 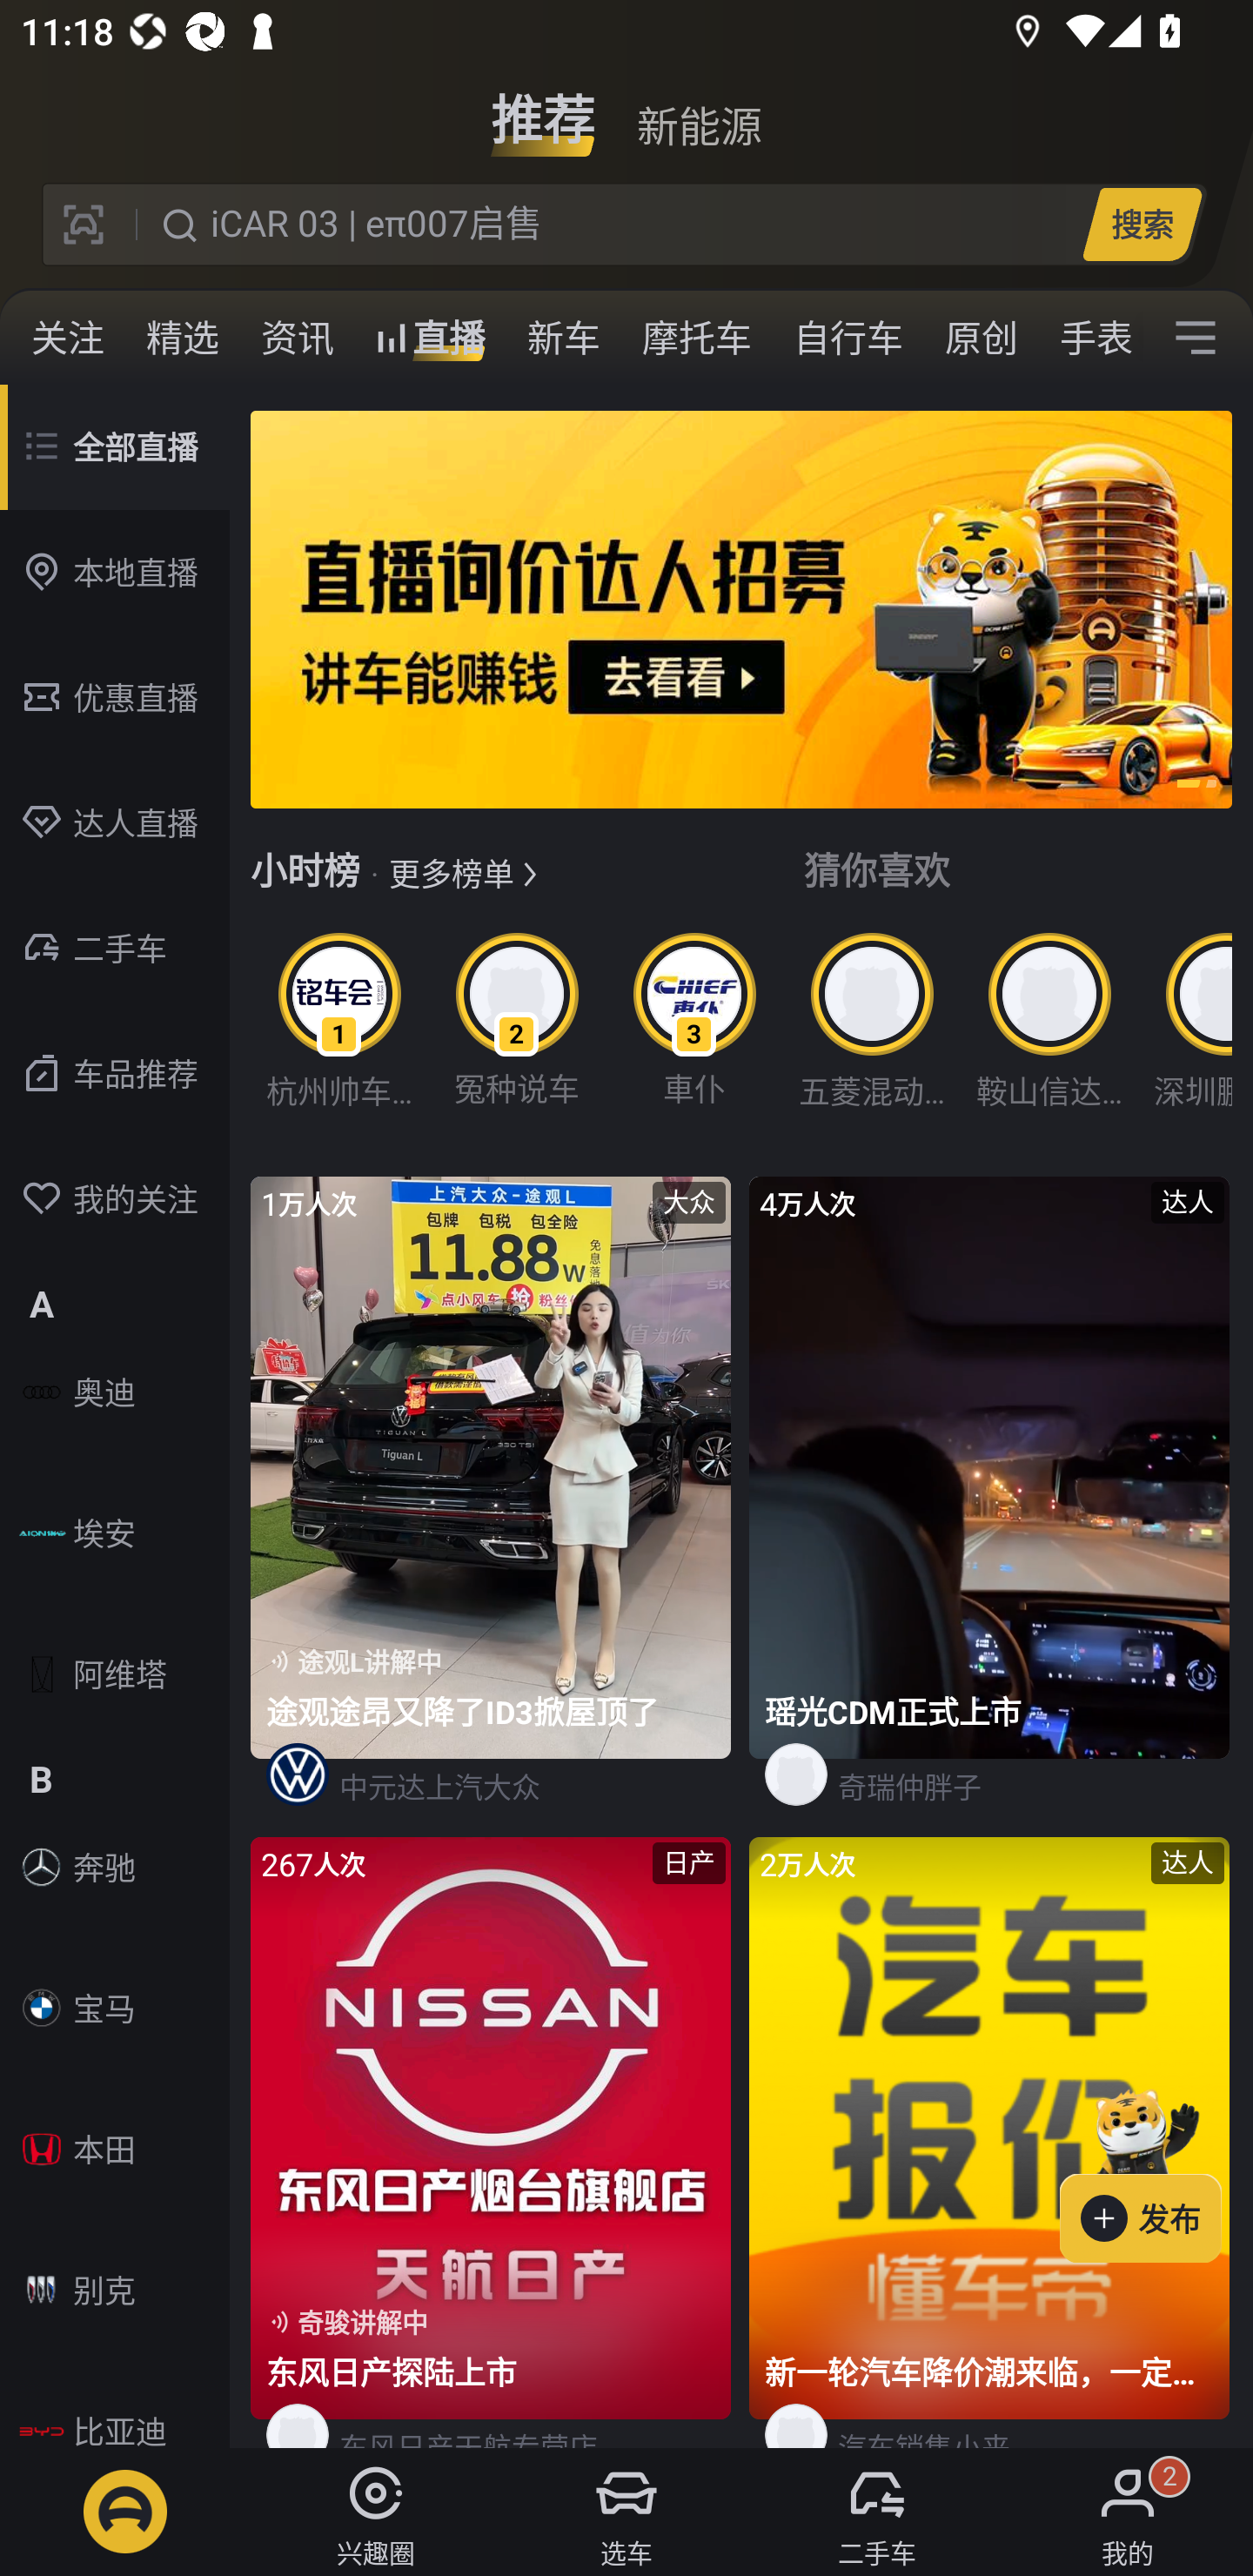 I want to click on 手表, so click(x=1090, y=338).